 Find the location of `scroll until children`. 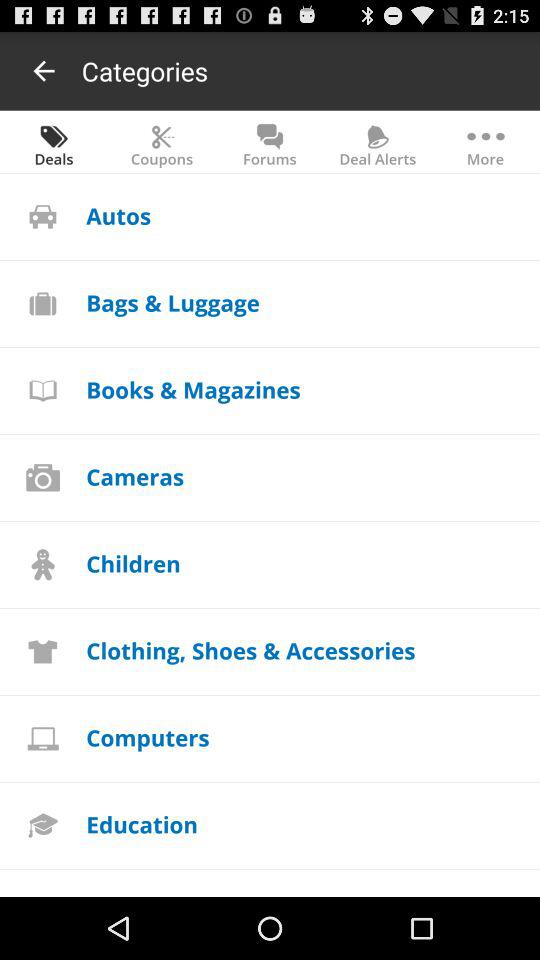

scroll until children is located at coordinates (133, 562).